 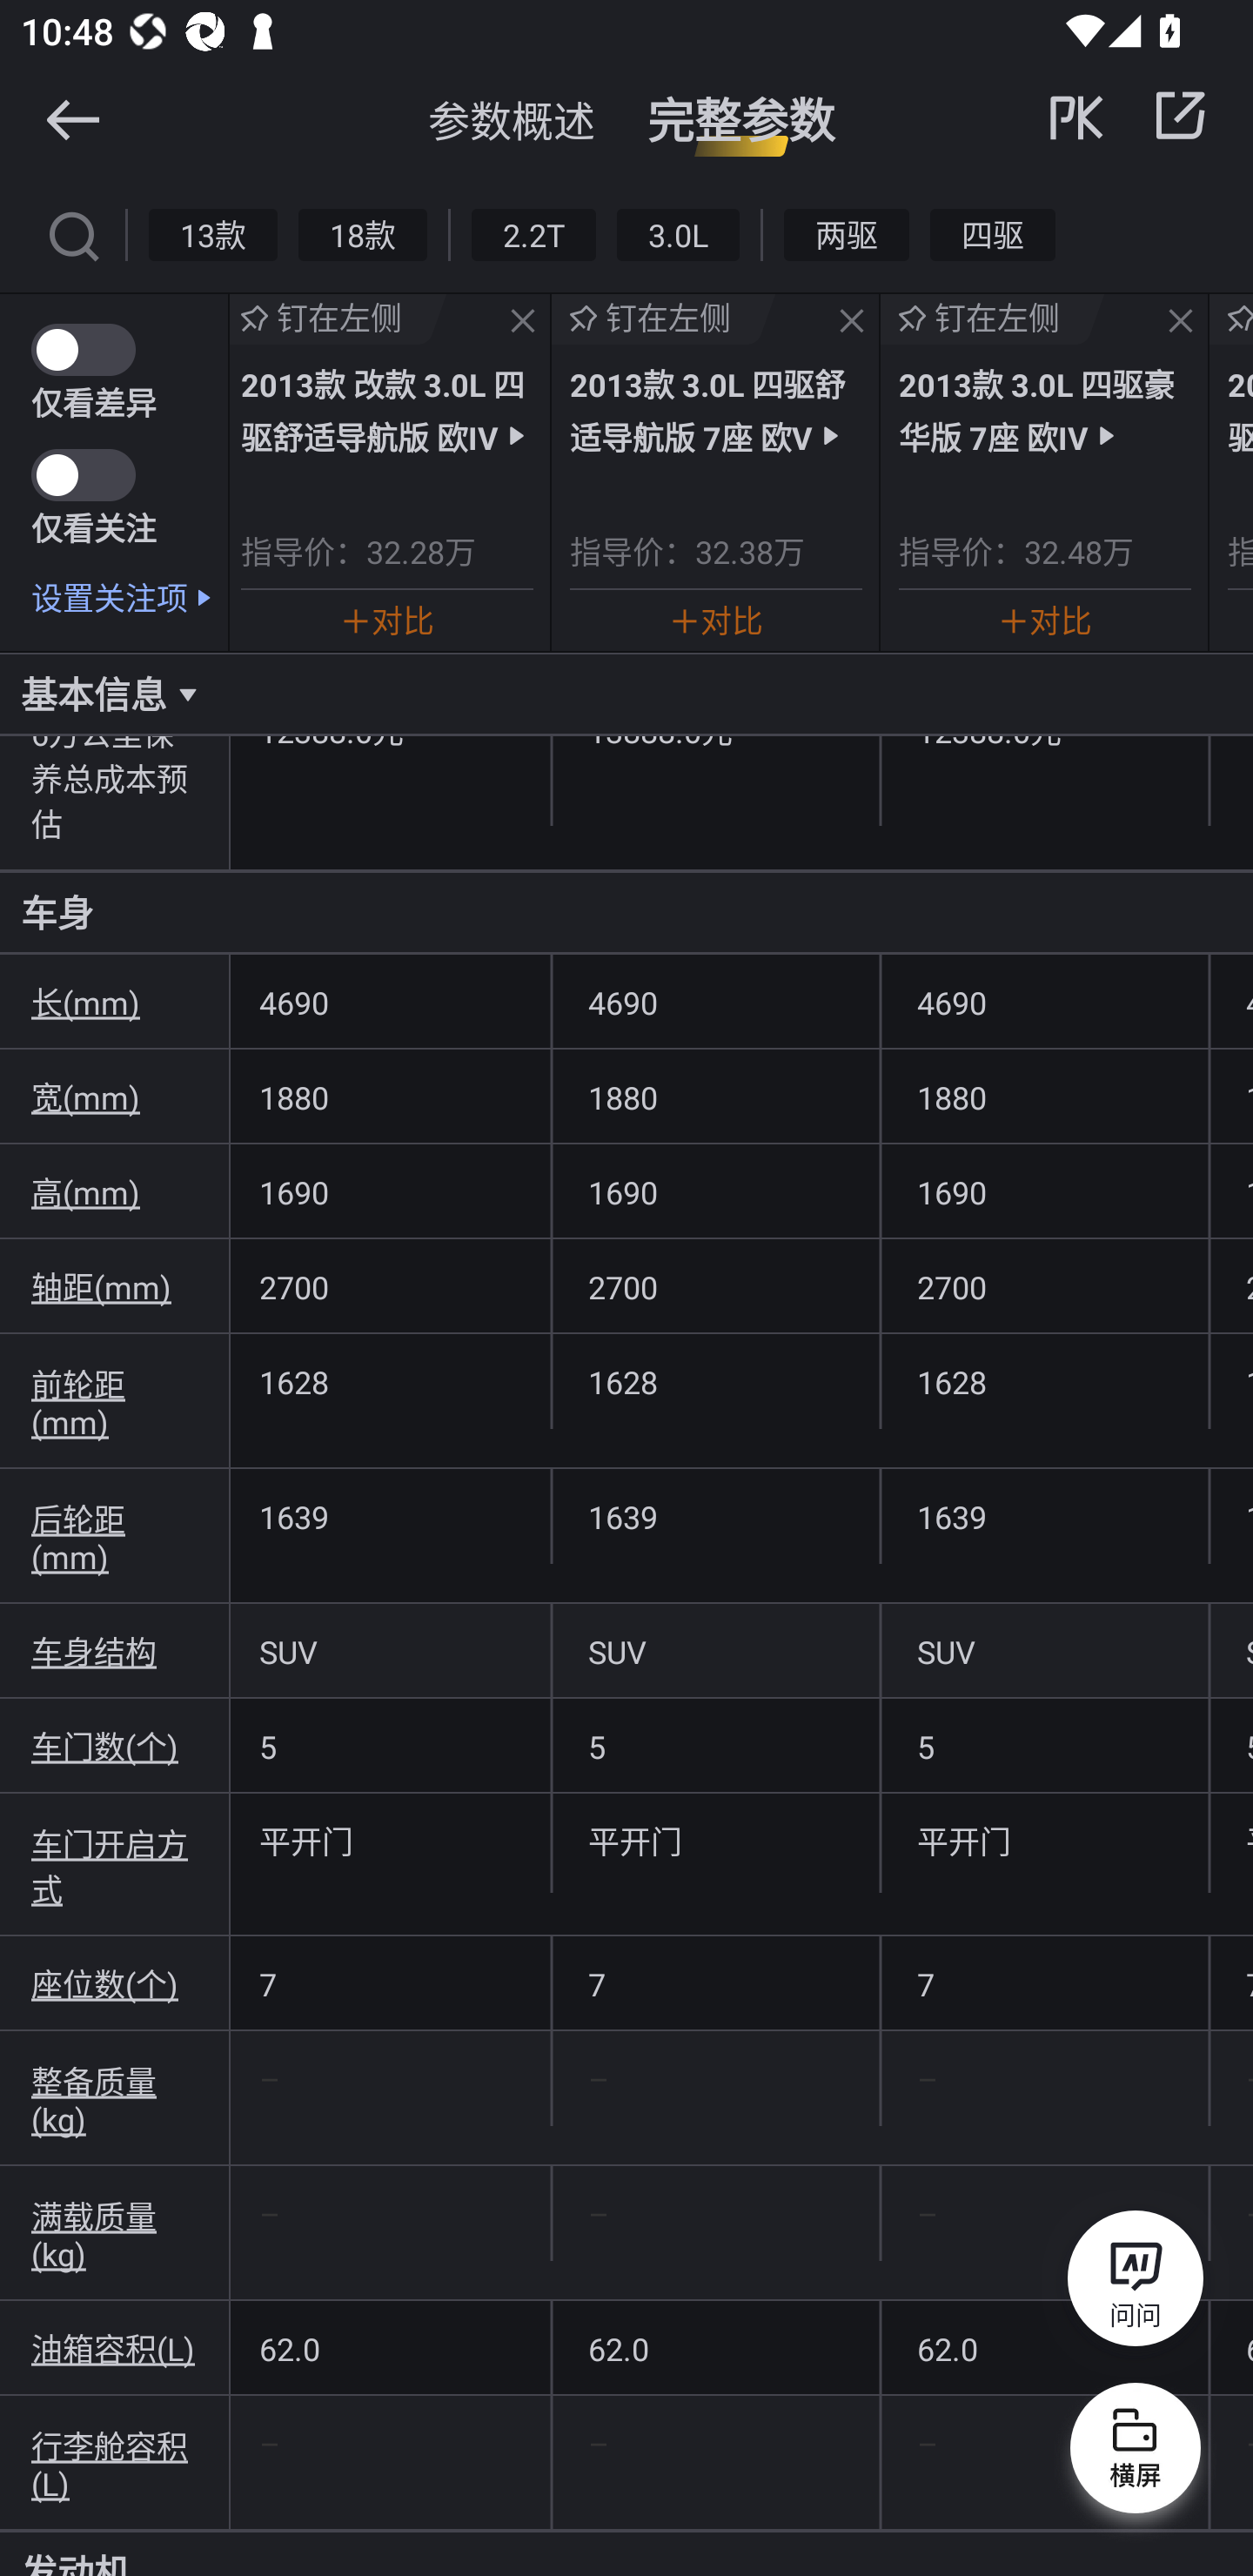 What do you see at coordinates (715, 1286) in the screenshot?
I see `2700` at bounding box center [715, 1286].